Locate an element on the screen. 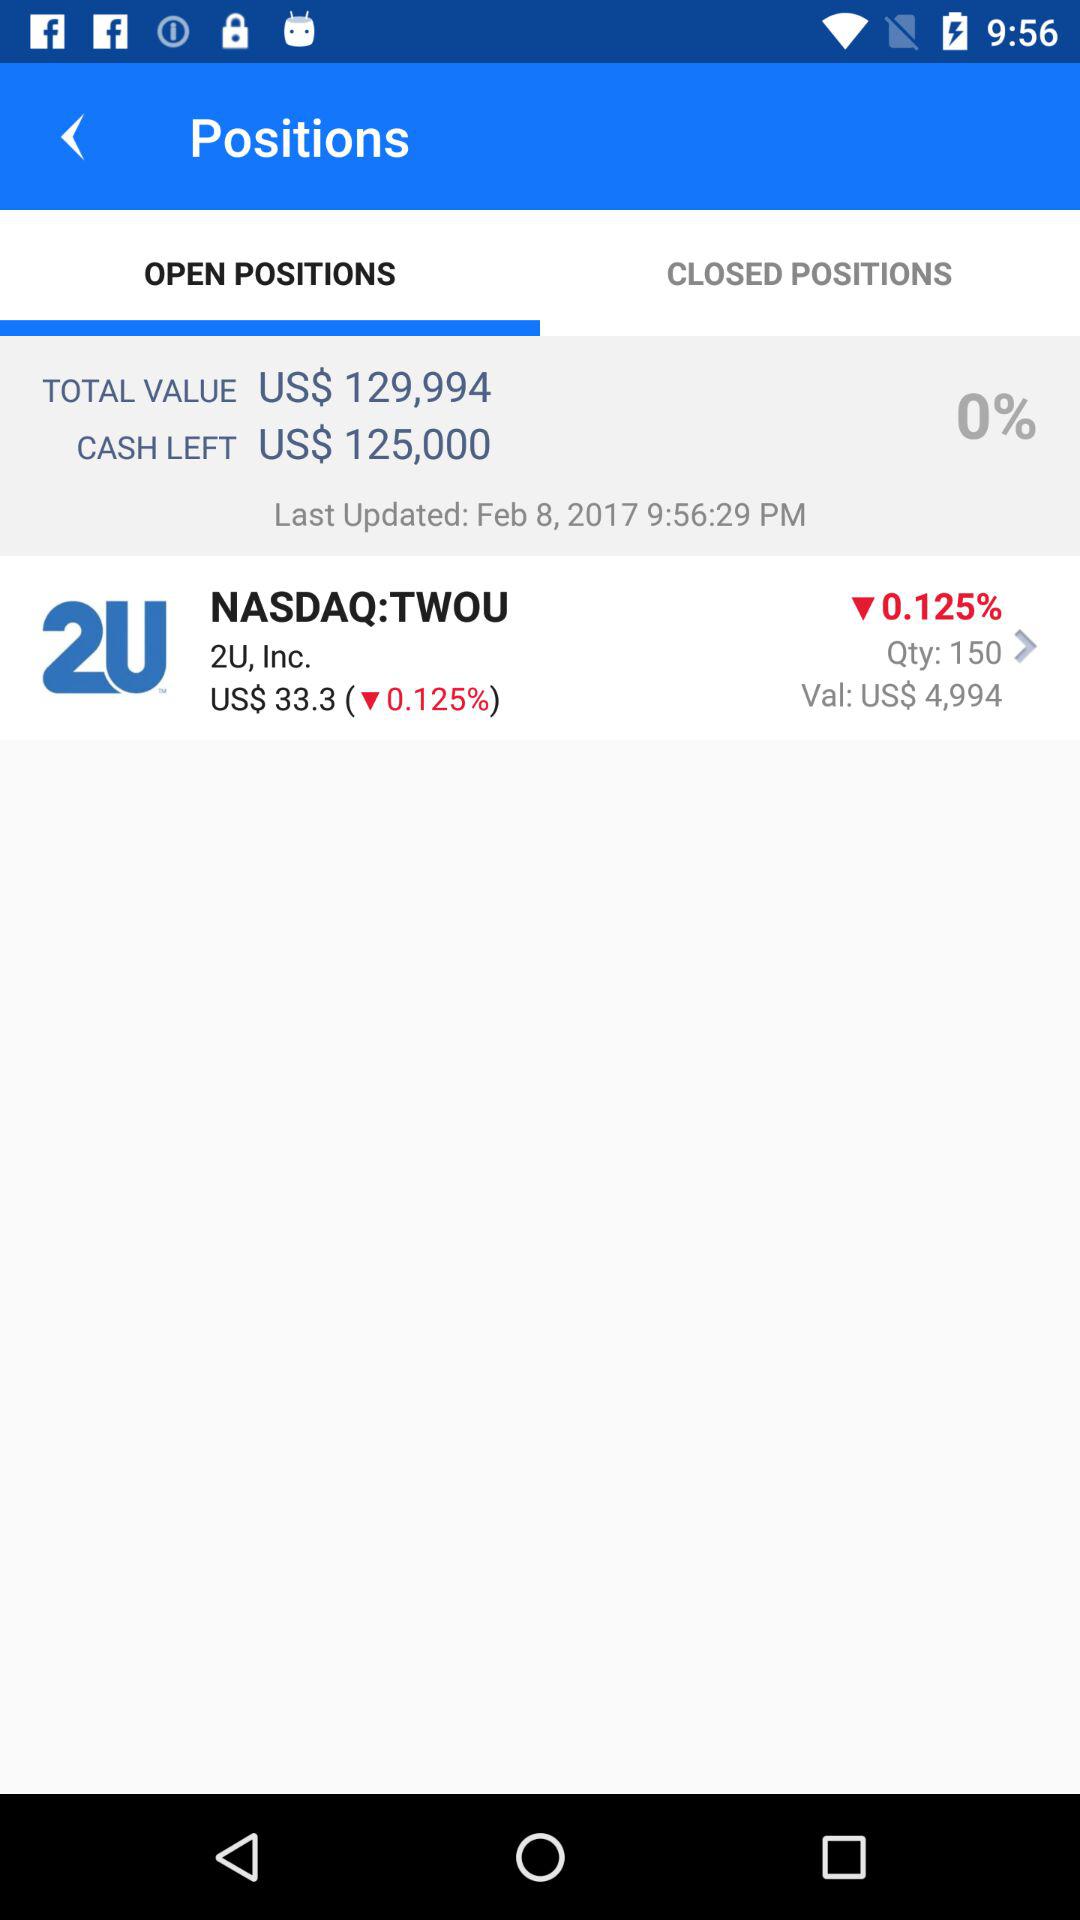 The image size is (1080, 1920). turn off item next to the positions is located at coordinates (73, 136).